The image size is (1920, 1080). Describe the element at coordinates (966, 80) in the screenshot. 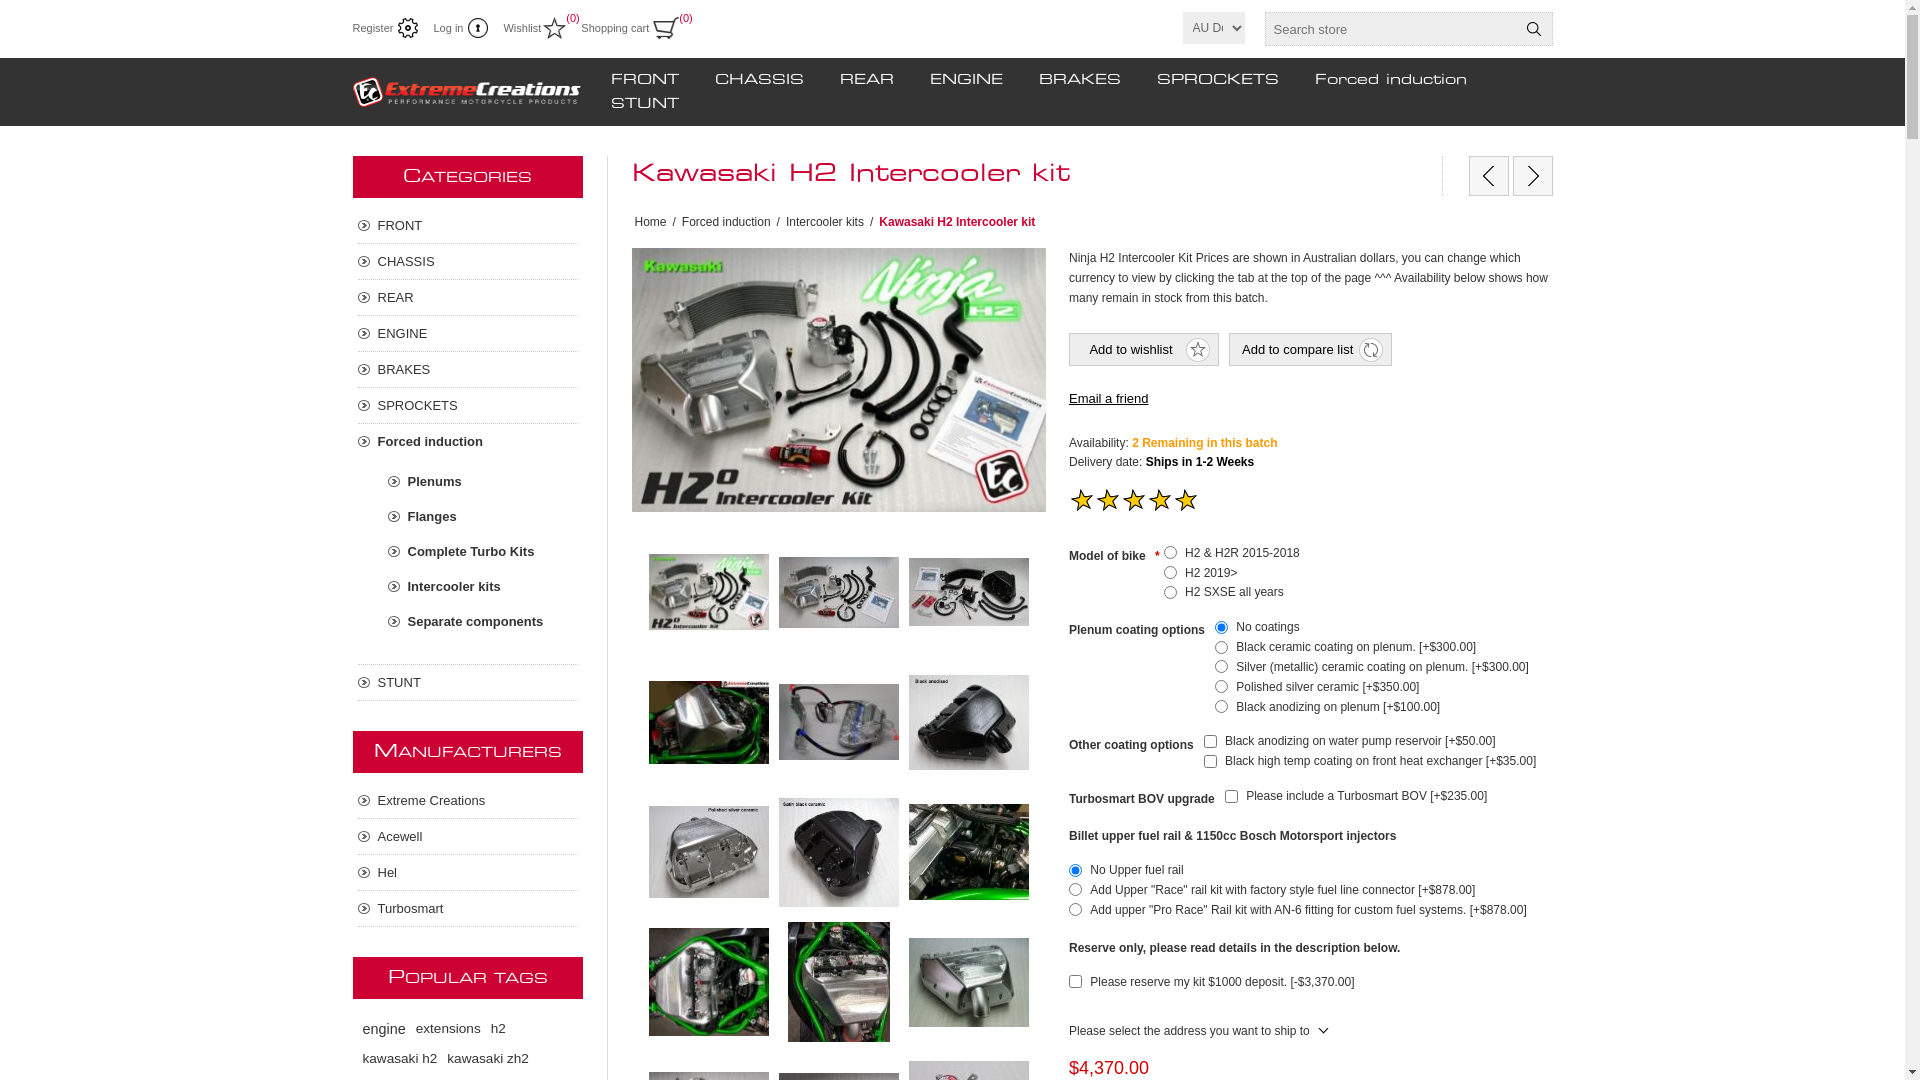

I see `ENGINE` at that location.